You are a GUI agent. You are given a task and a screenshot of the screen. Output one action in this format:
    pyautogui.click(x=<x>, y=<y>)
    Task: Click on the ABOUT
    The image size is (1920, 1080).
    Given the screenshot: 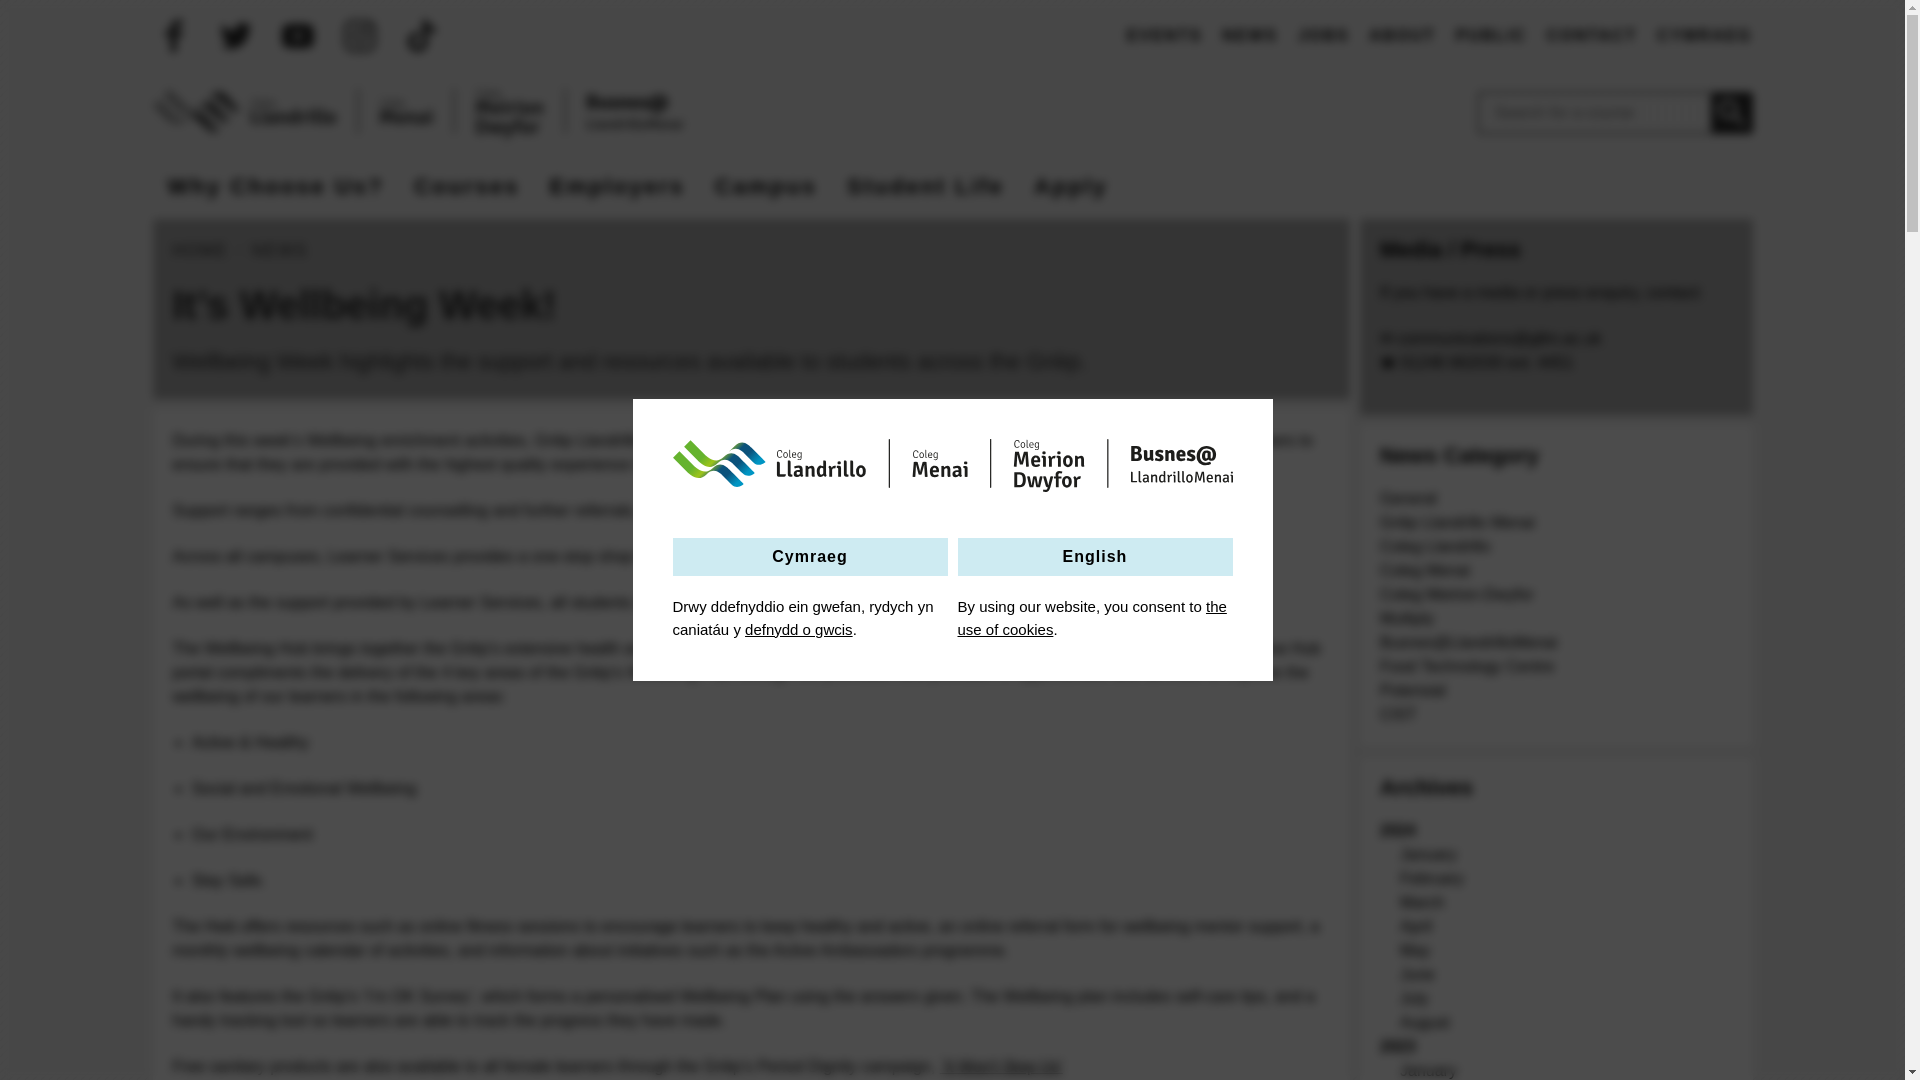 What is the action you would take?
    pyautogui.click(x=1401, y=36)
    